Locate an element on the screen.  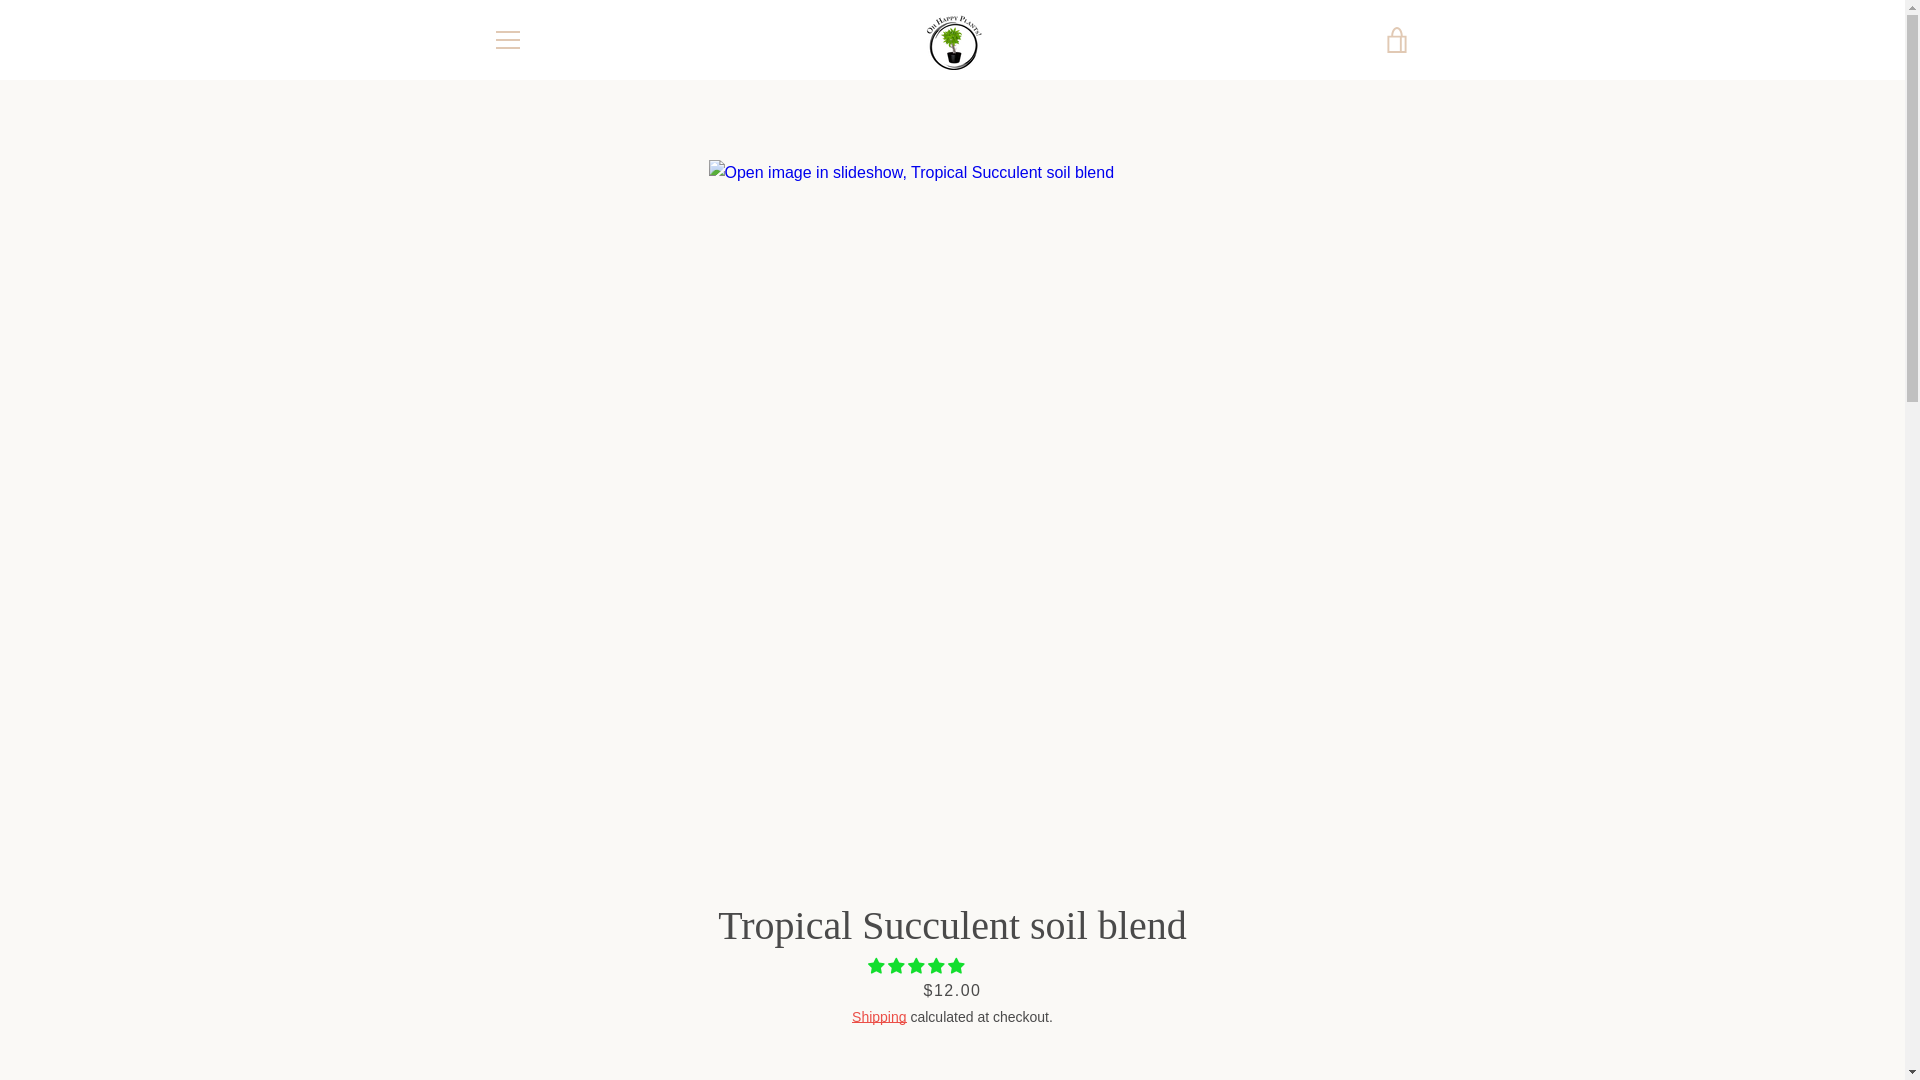
Shipping is located at coordinates (879, 1016).